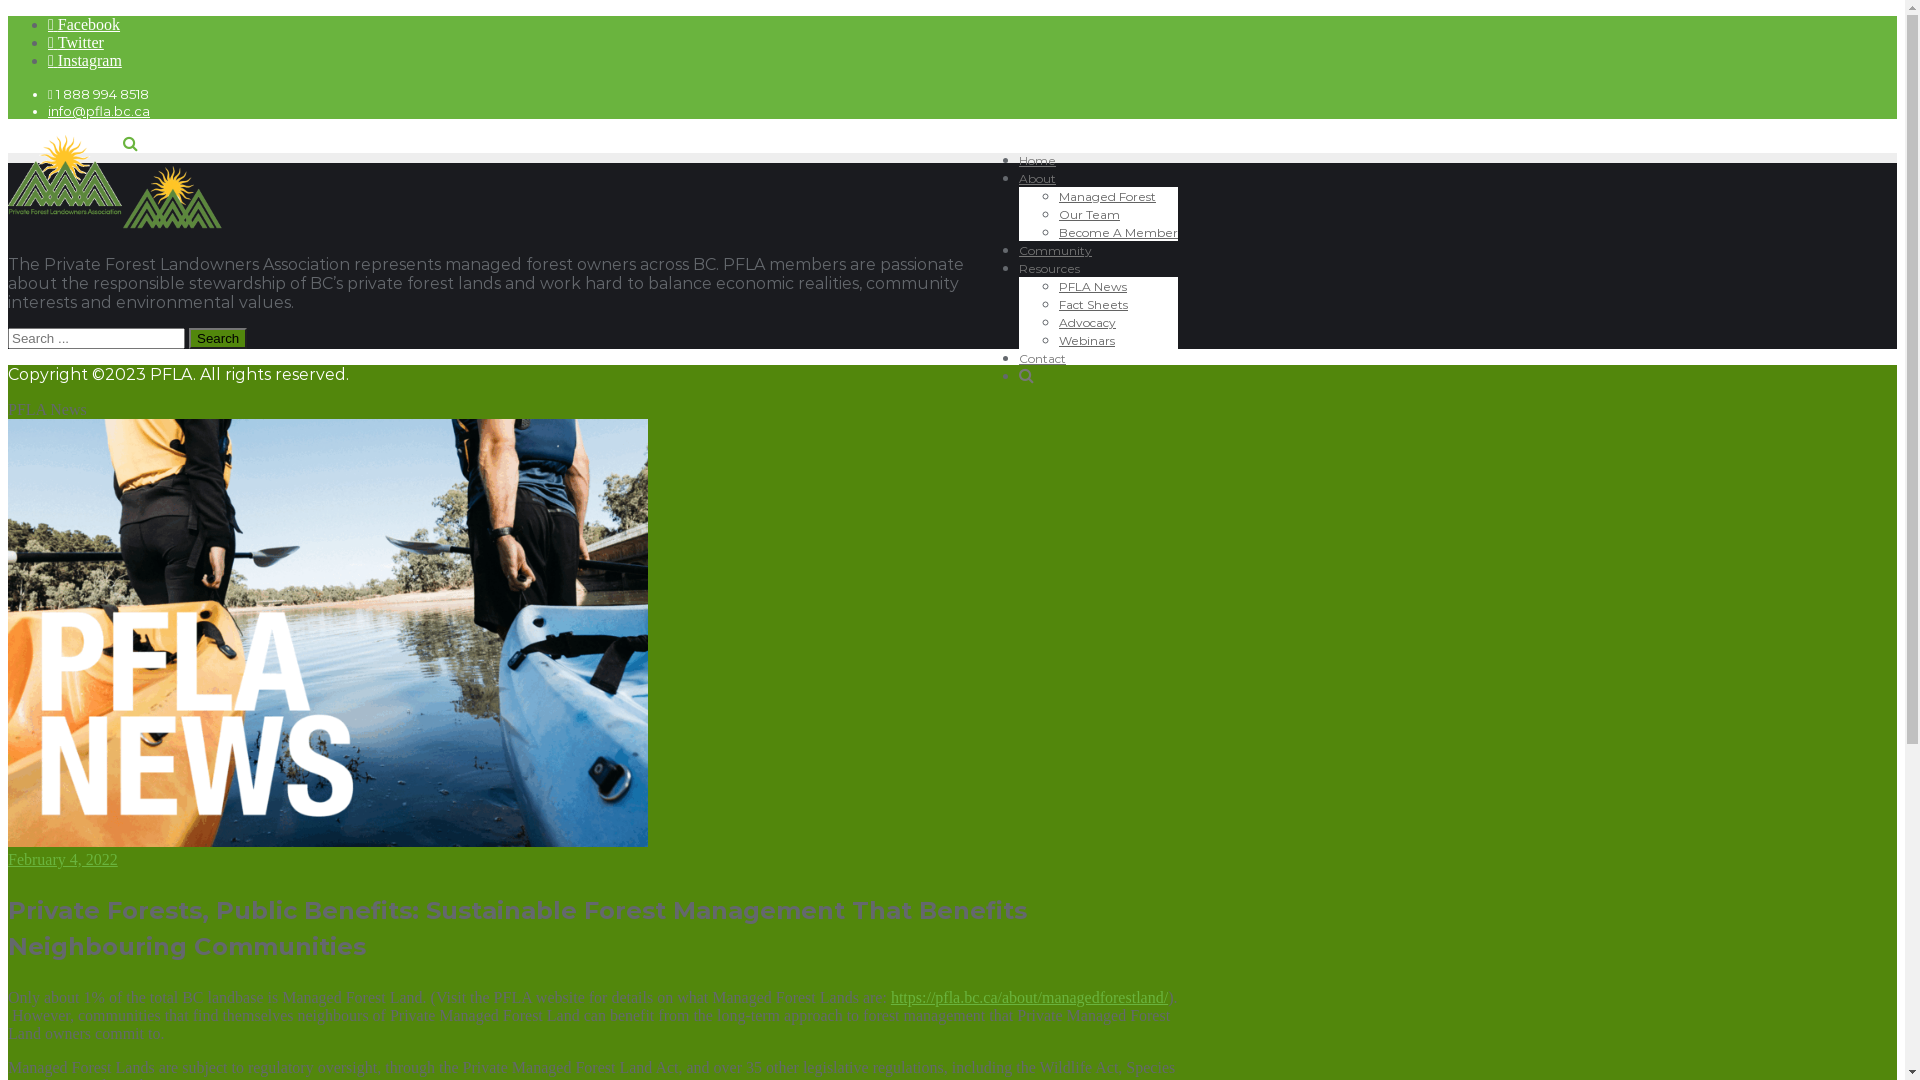 The image size is (1920, 1080). Describe the element at coordinates (1042, 358) in the screenshot. I see `Contact` at that location.